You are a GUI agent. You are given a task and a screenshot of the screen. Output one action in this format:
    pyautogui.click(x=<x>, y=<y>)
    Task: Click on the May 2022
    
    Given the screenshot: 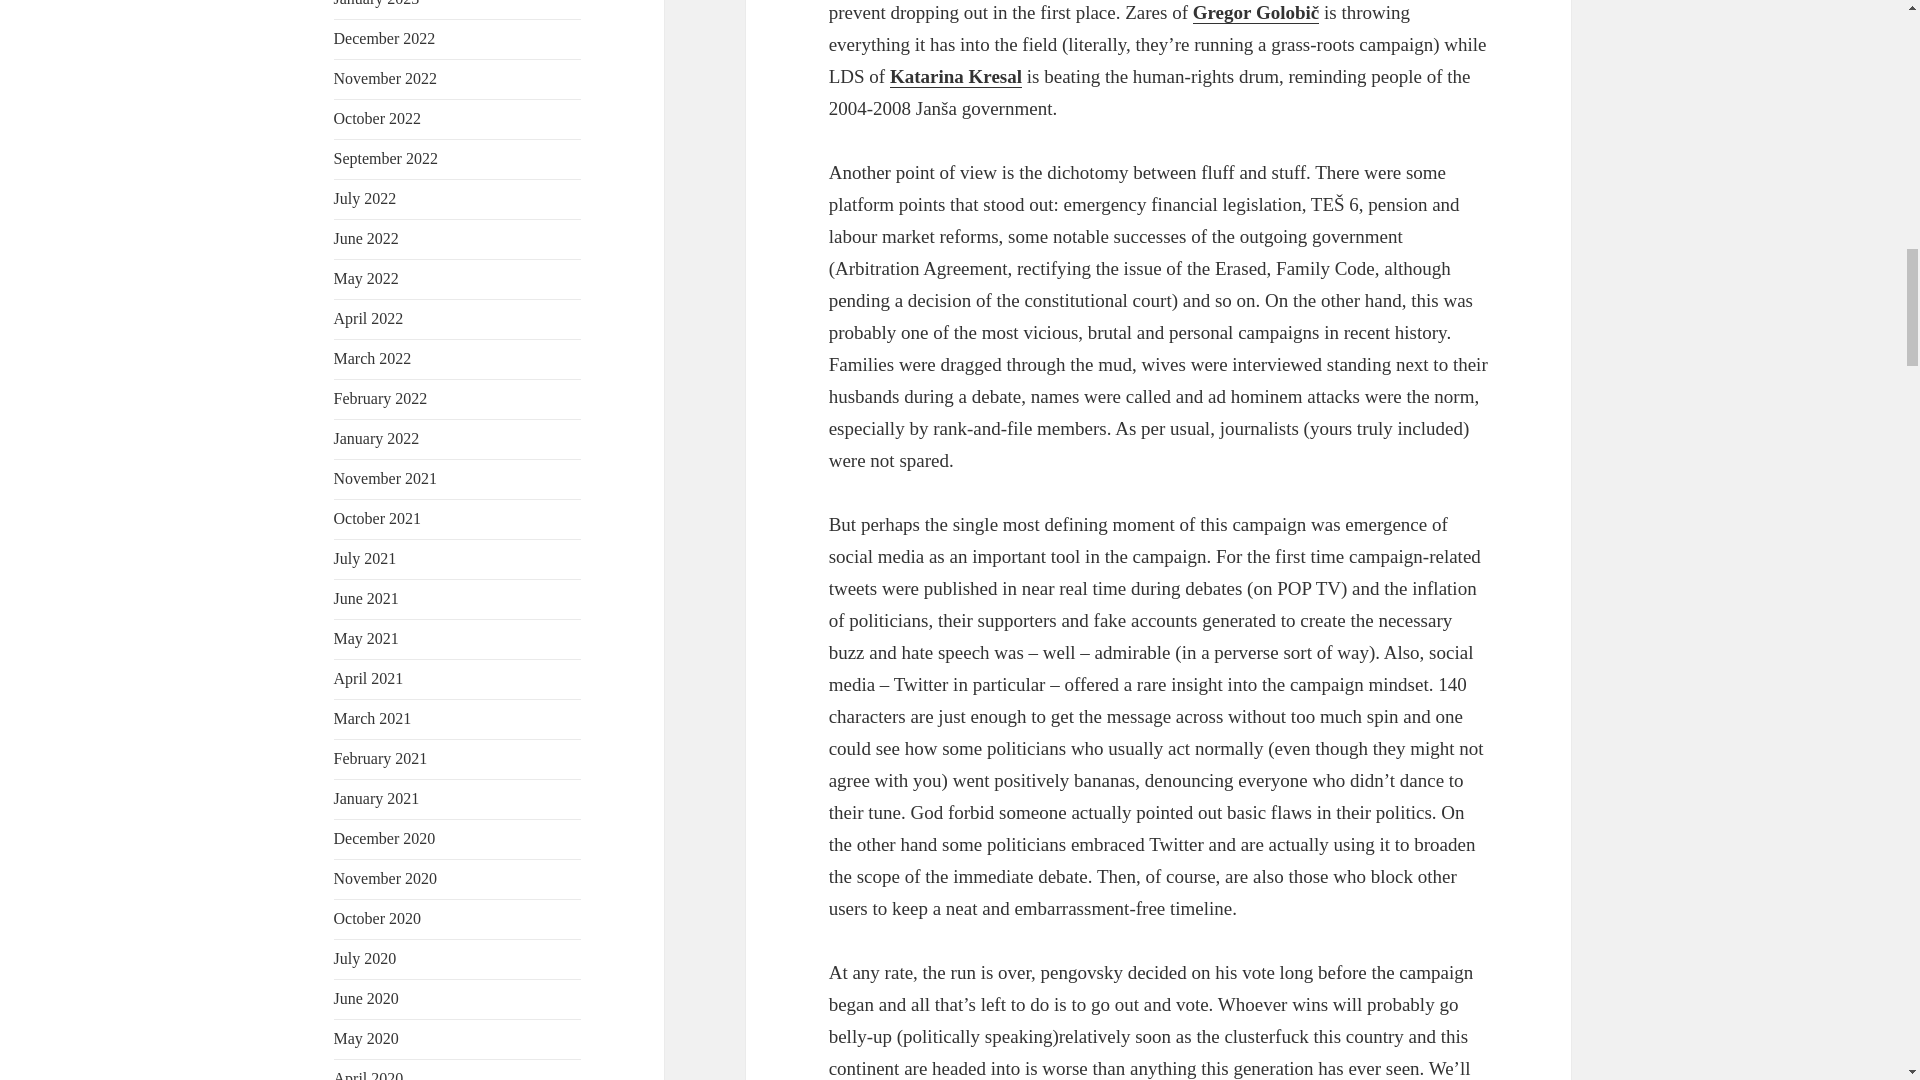 What is the action you would take?
    pyautogui.click(x=366, y=278)
    